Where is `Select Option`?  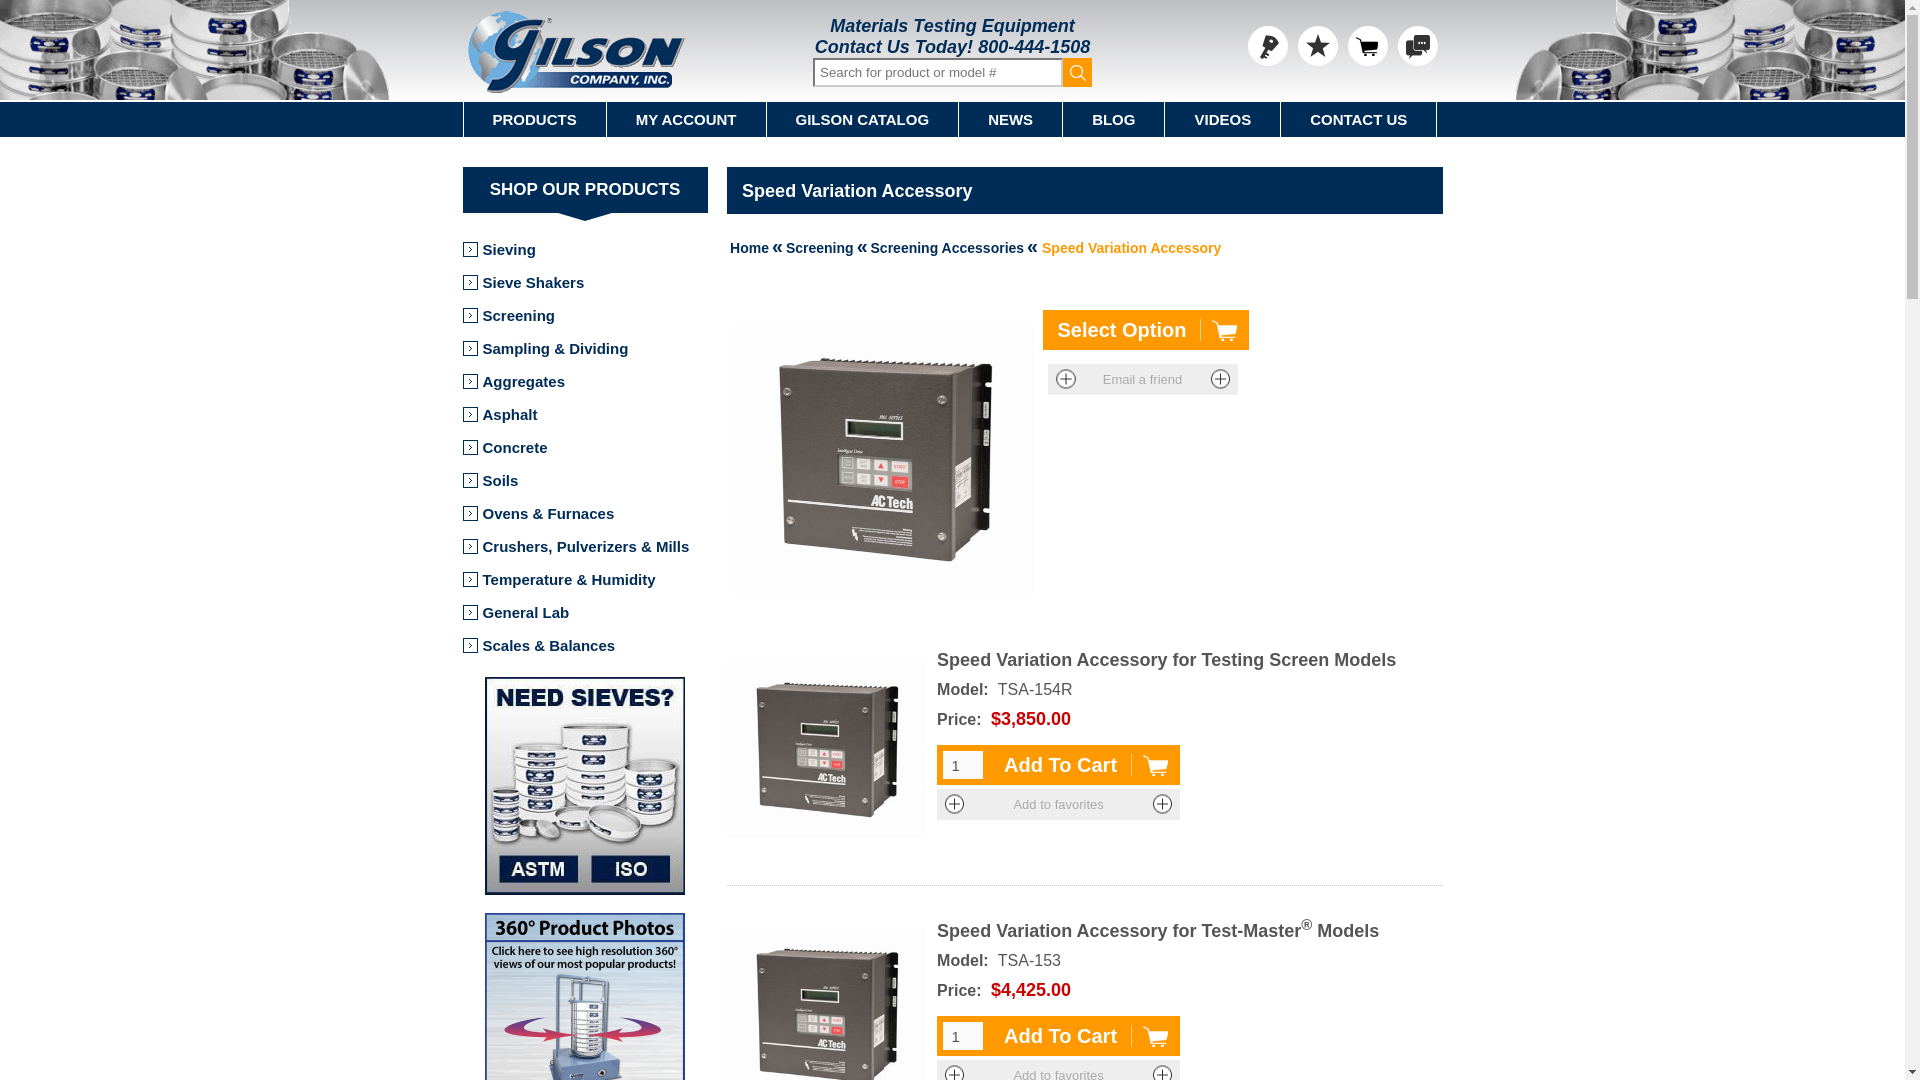 Select Option is located at coordinates (1146, 329).